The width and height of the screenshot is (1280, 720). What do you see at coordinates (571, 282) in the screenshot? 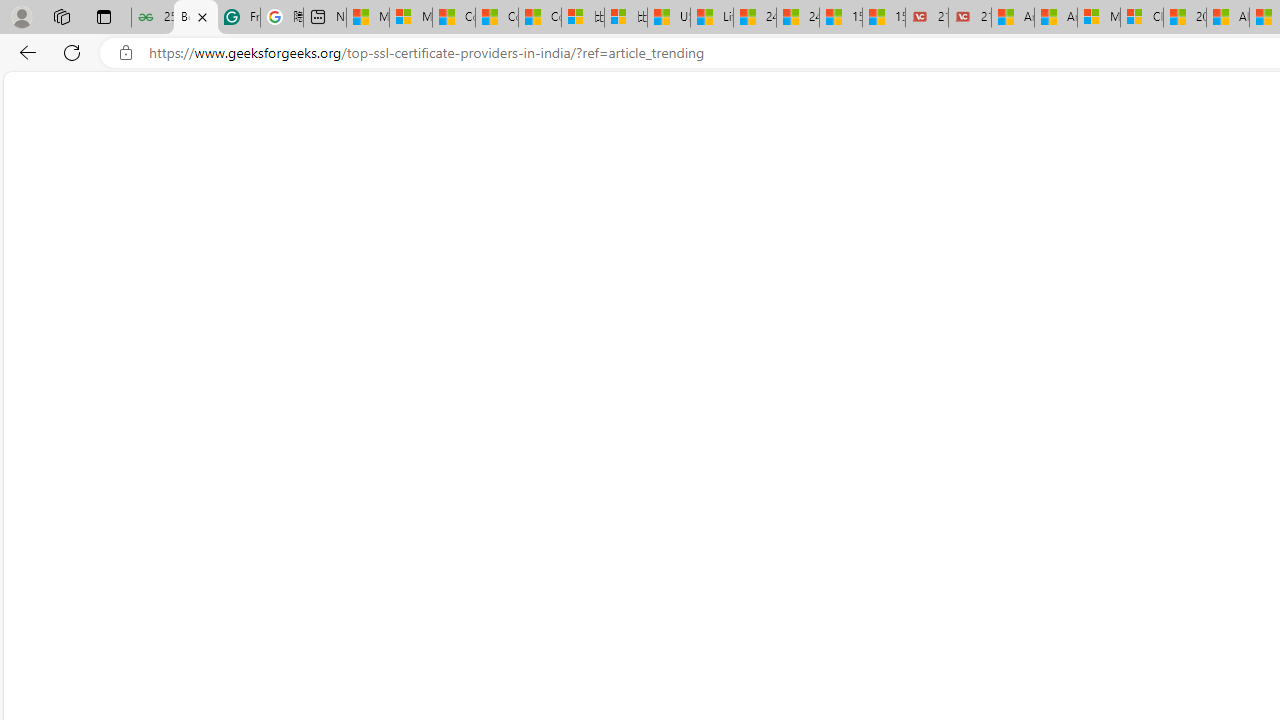
I see `Free Online Writing Tool` at bounding box center [571, 282].